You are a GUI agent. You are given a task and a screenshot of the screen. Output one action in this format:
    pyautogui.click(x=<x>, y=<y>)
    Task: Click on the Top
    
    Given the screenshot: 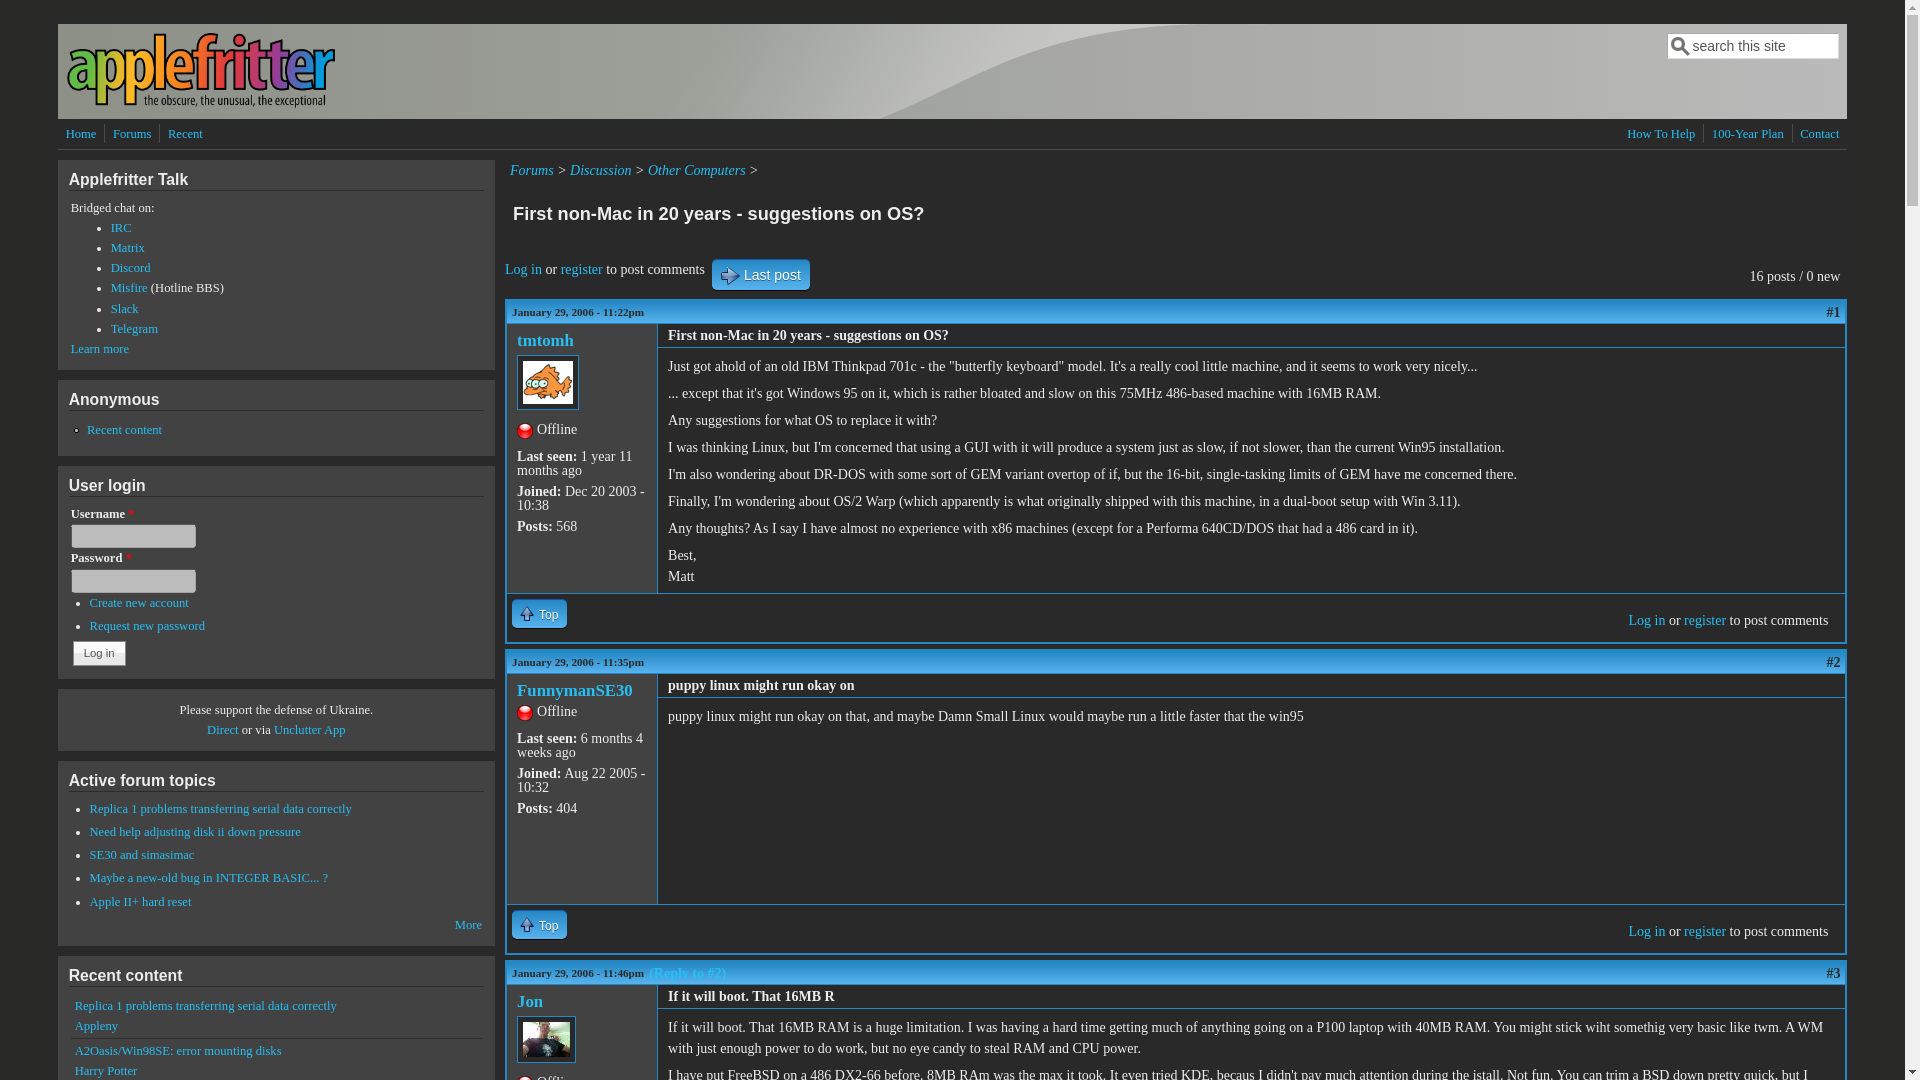 What is the action you would take?
    pyautogui.click(x=539, y=613)
    